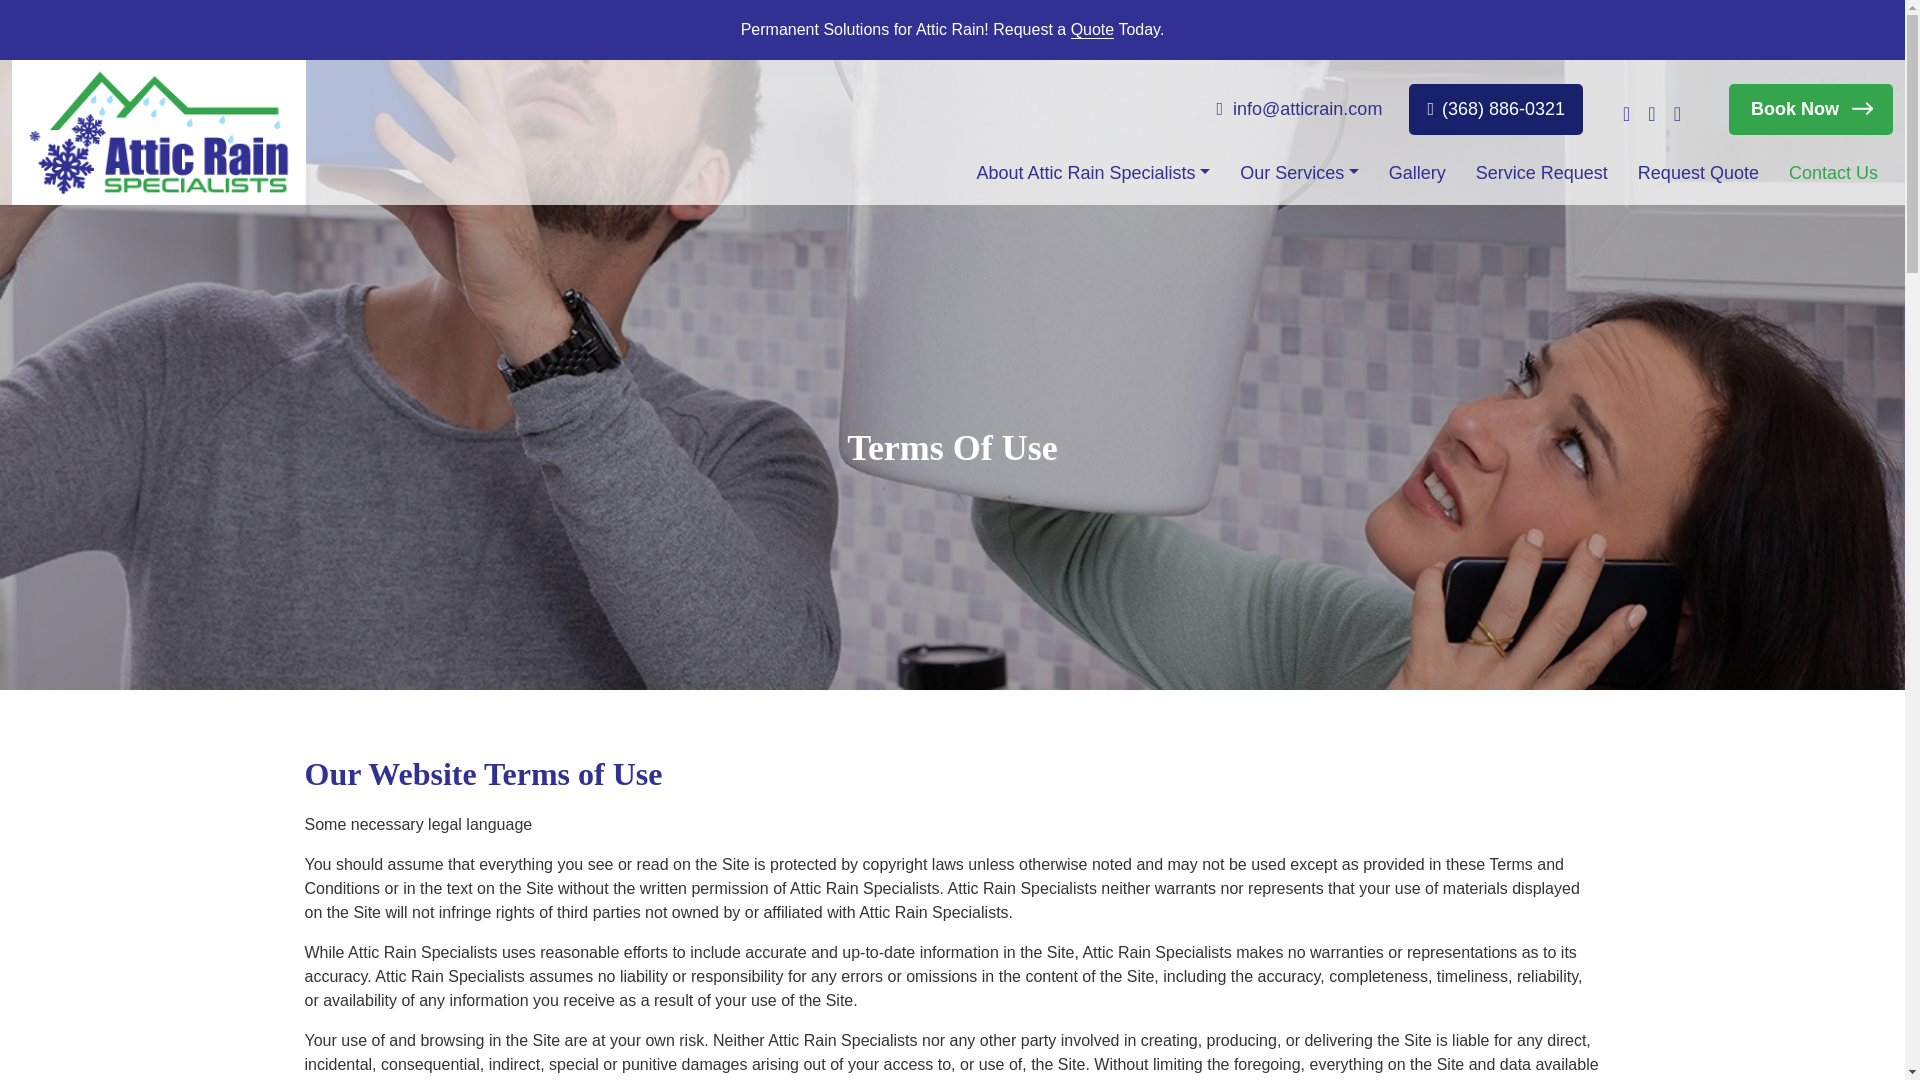 Image resolution: width=1920 pixels, height=1080 pixels. Describe the element at coordinates (1093, 29) in the screenshot. I see `Quote` at that location.